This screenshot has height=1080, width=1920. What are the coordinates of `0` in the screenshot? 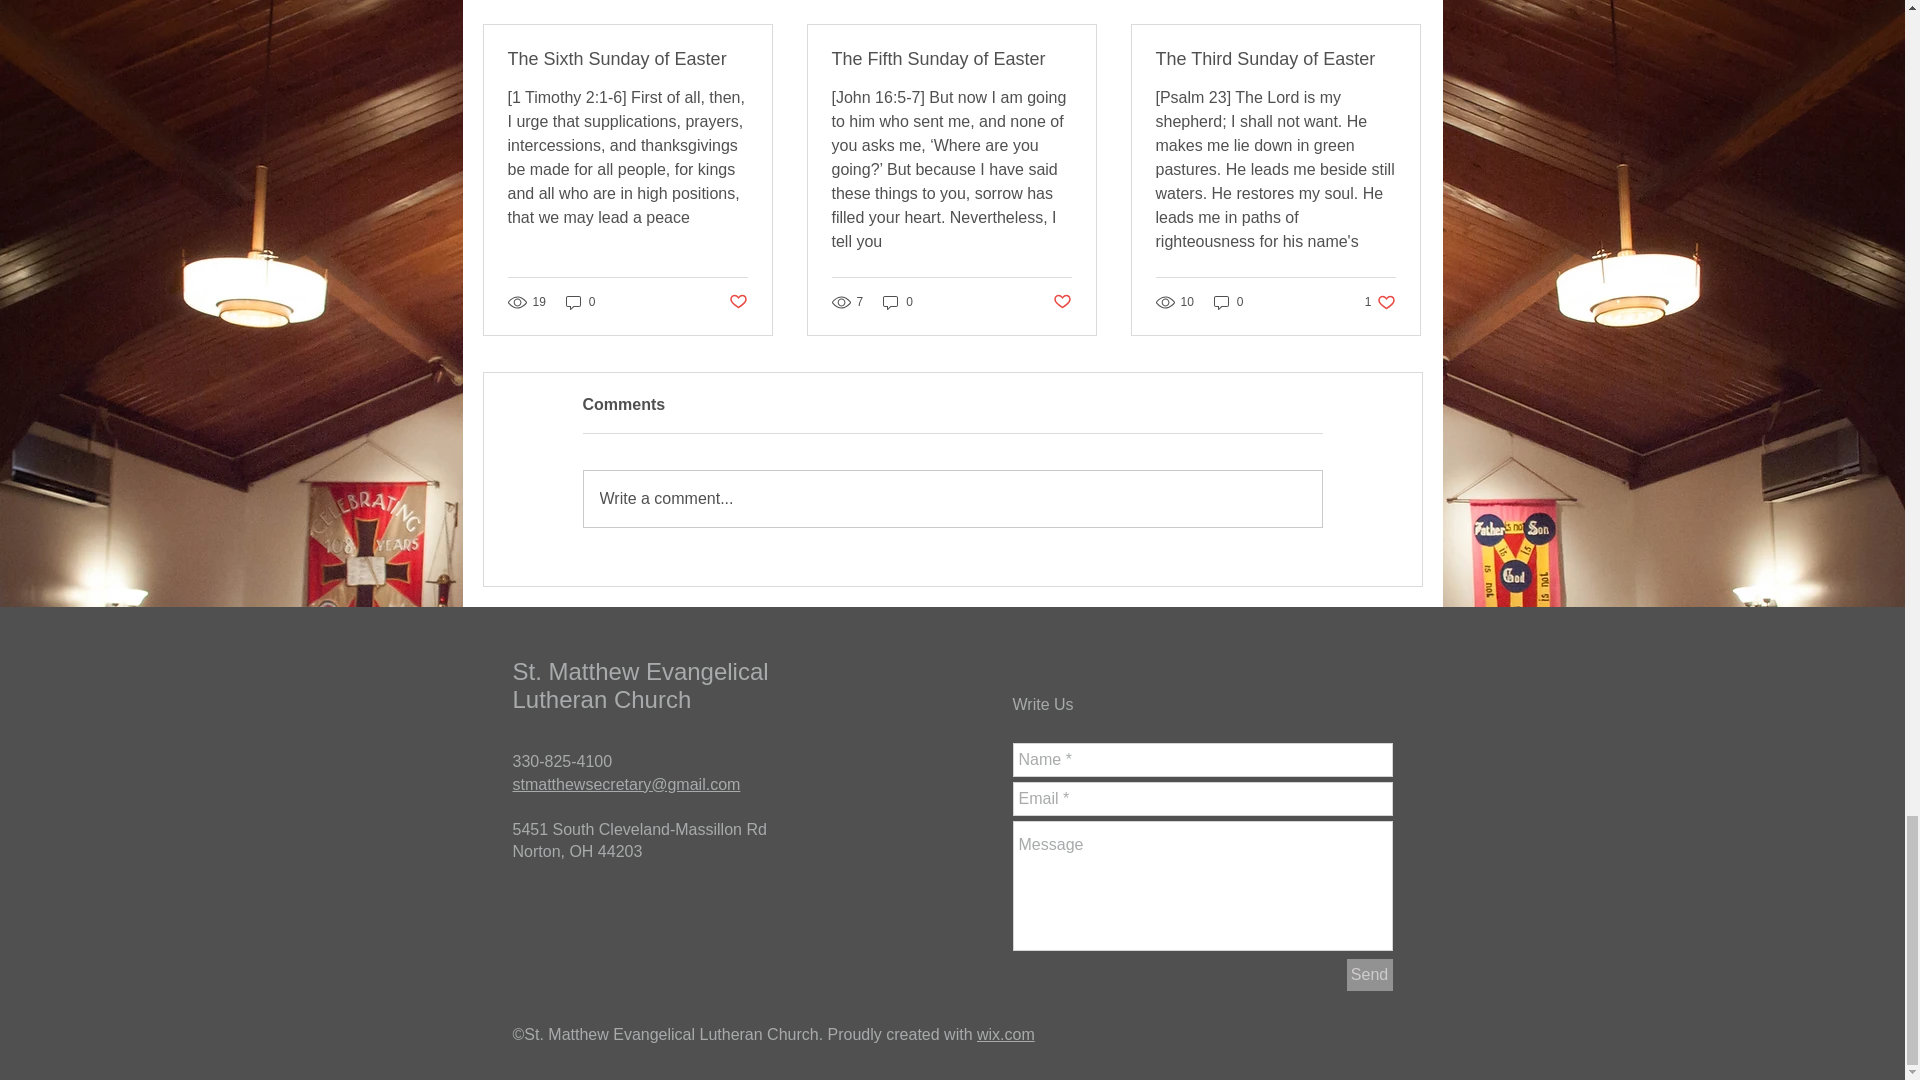 It's located at (1275, 59).